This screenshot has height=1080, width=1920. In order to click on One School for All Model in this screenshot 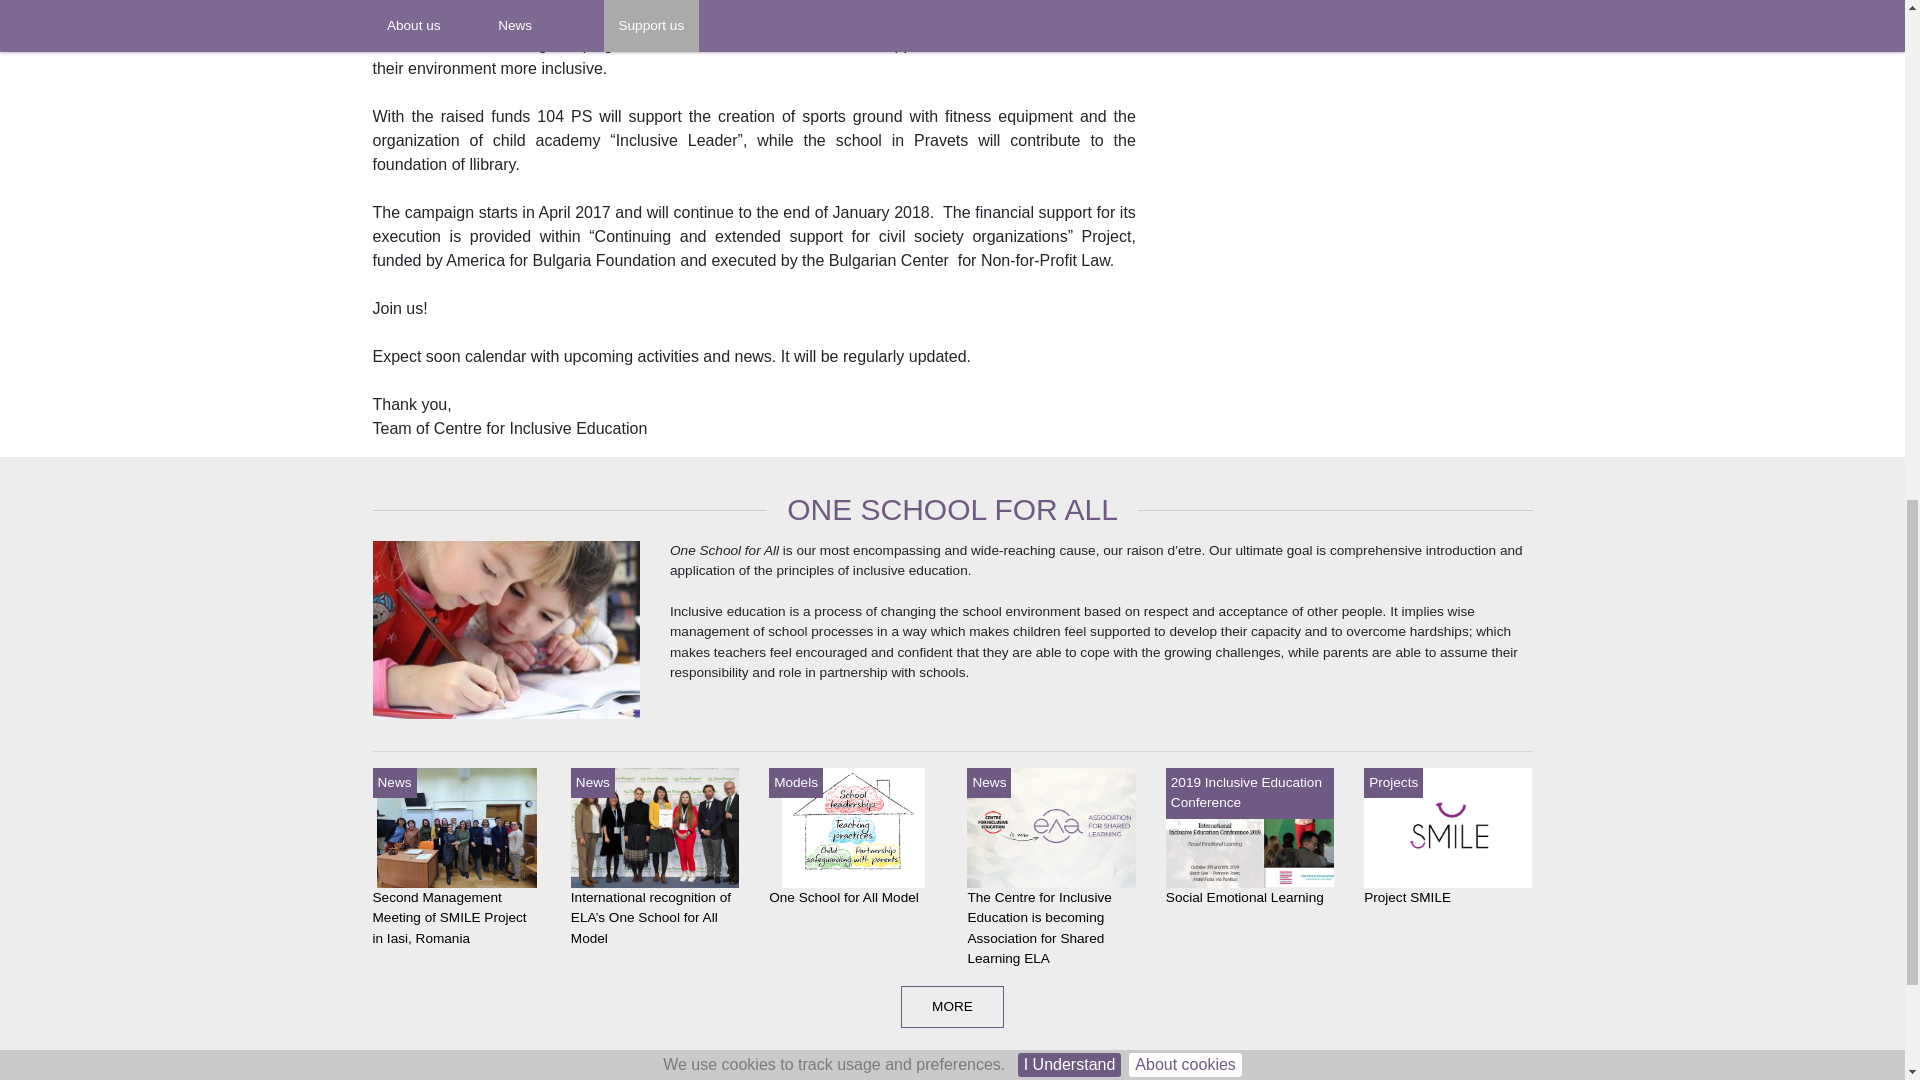, I will do `click(844, 897)`.